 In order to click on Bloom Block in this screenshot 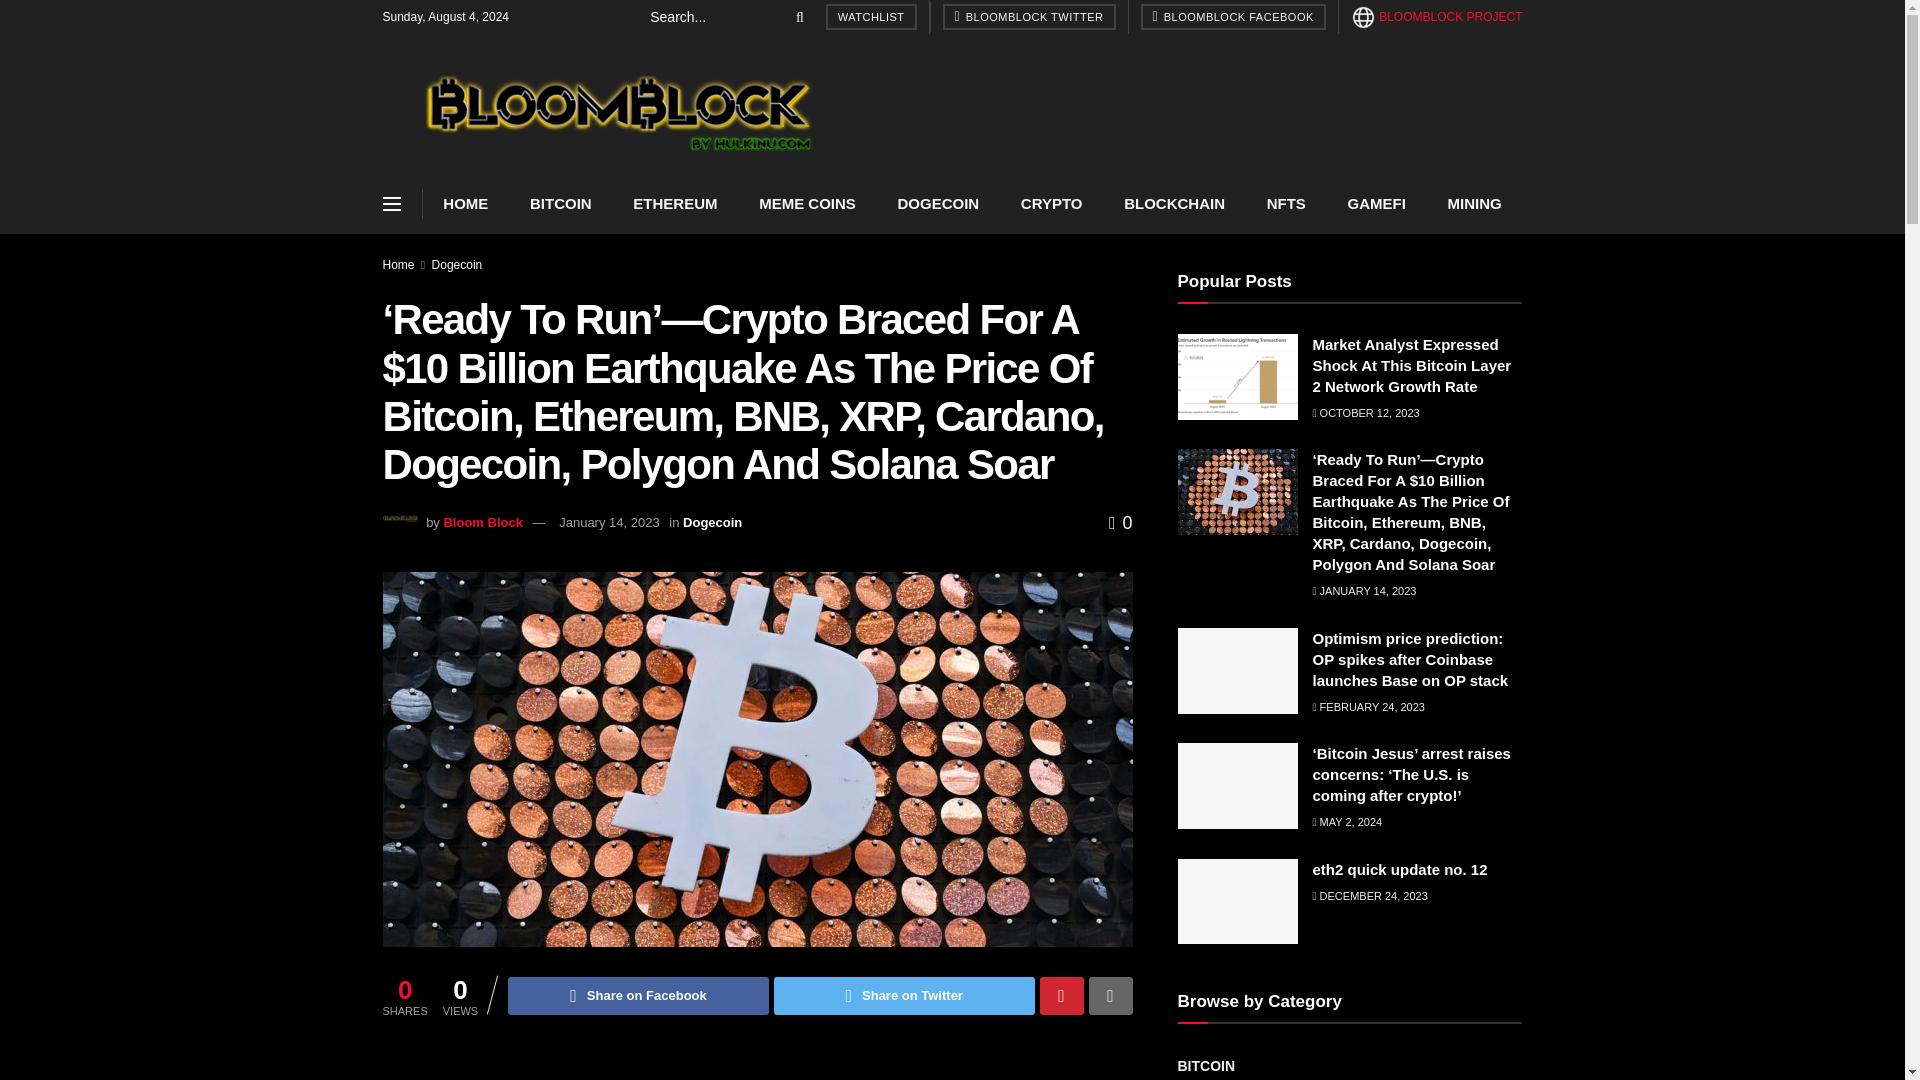, I will do `click(482, 522)`.